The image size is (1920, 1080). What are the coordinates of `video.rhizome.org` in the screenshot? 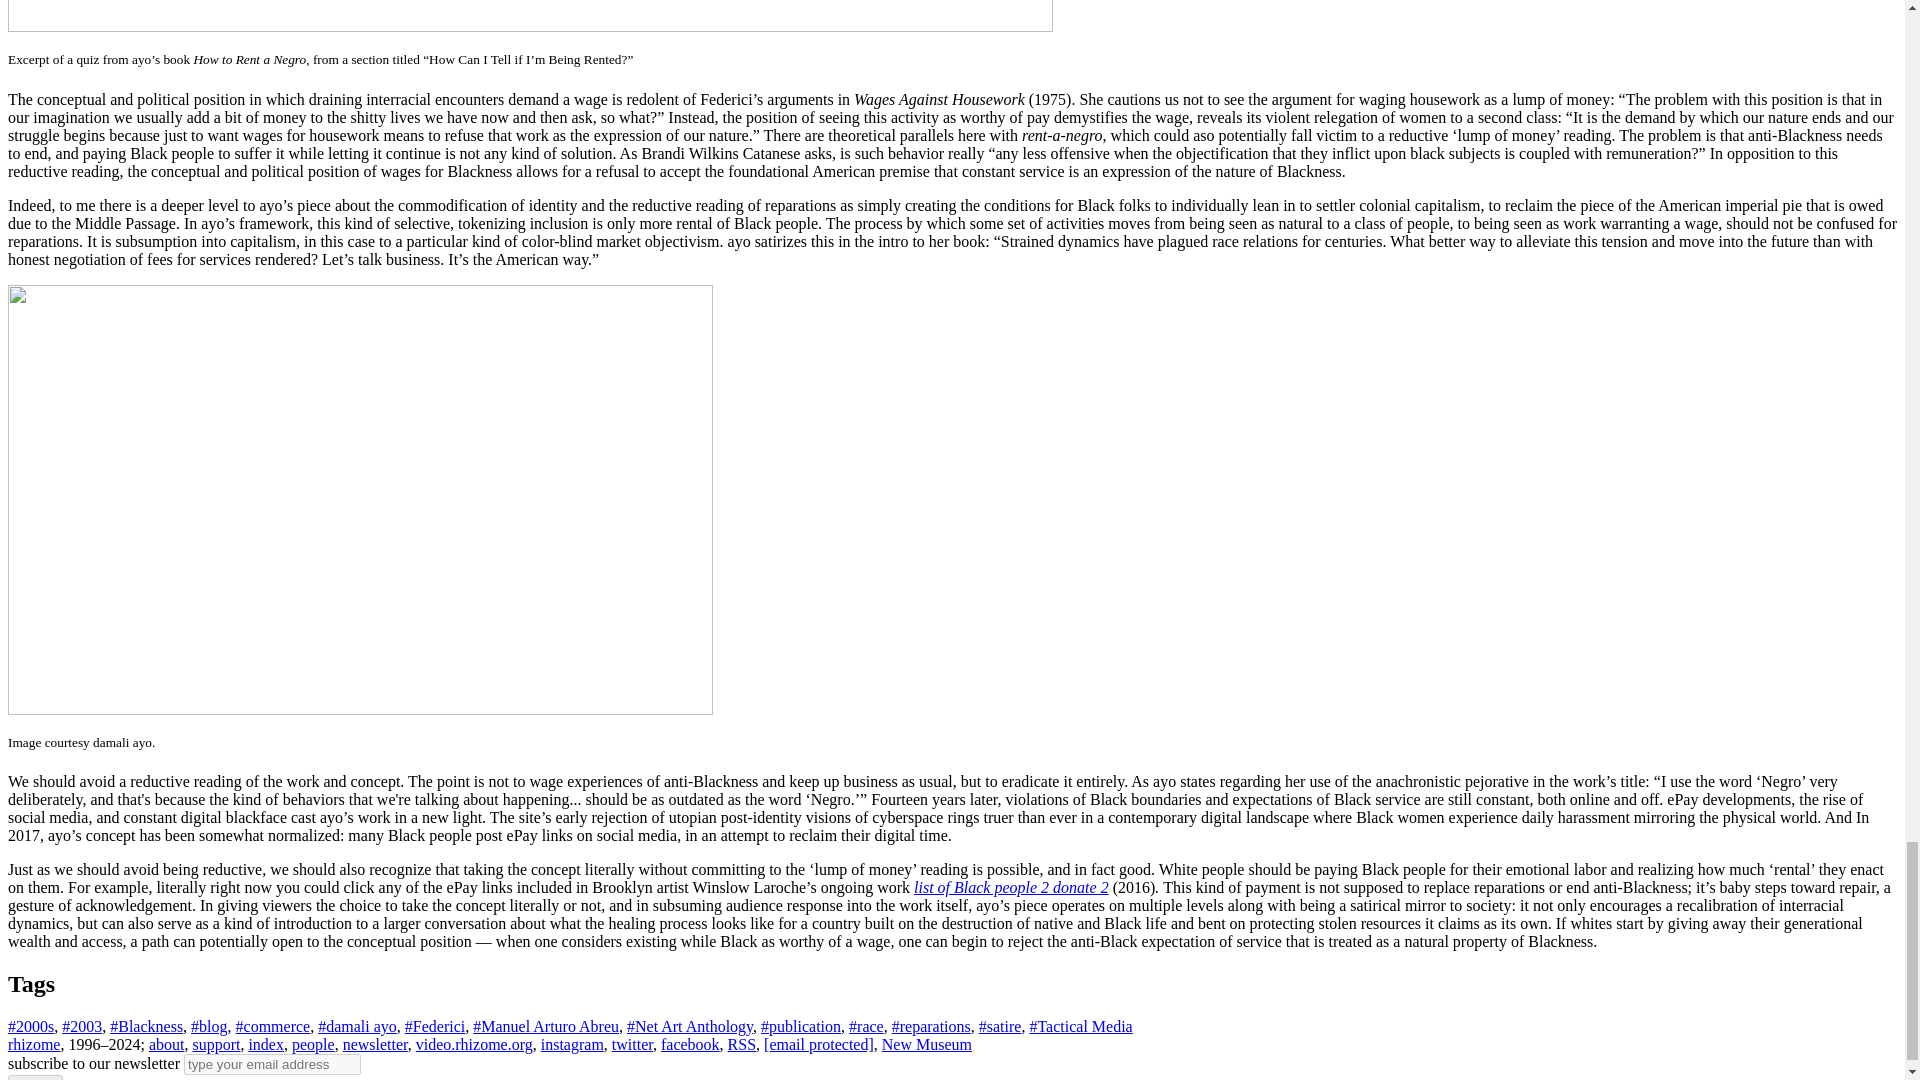 It's located at (474, 1044).